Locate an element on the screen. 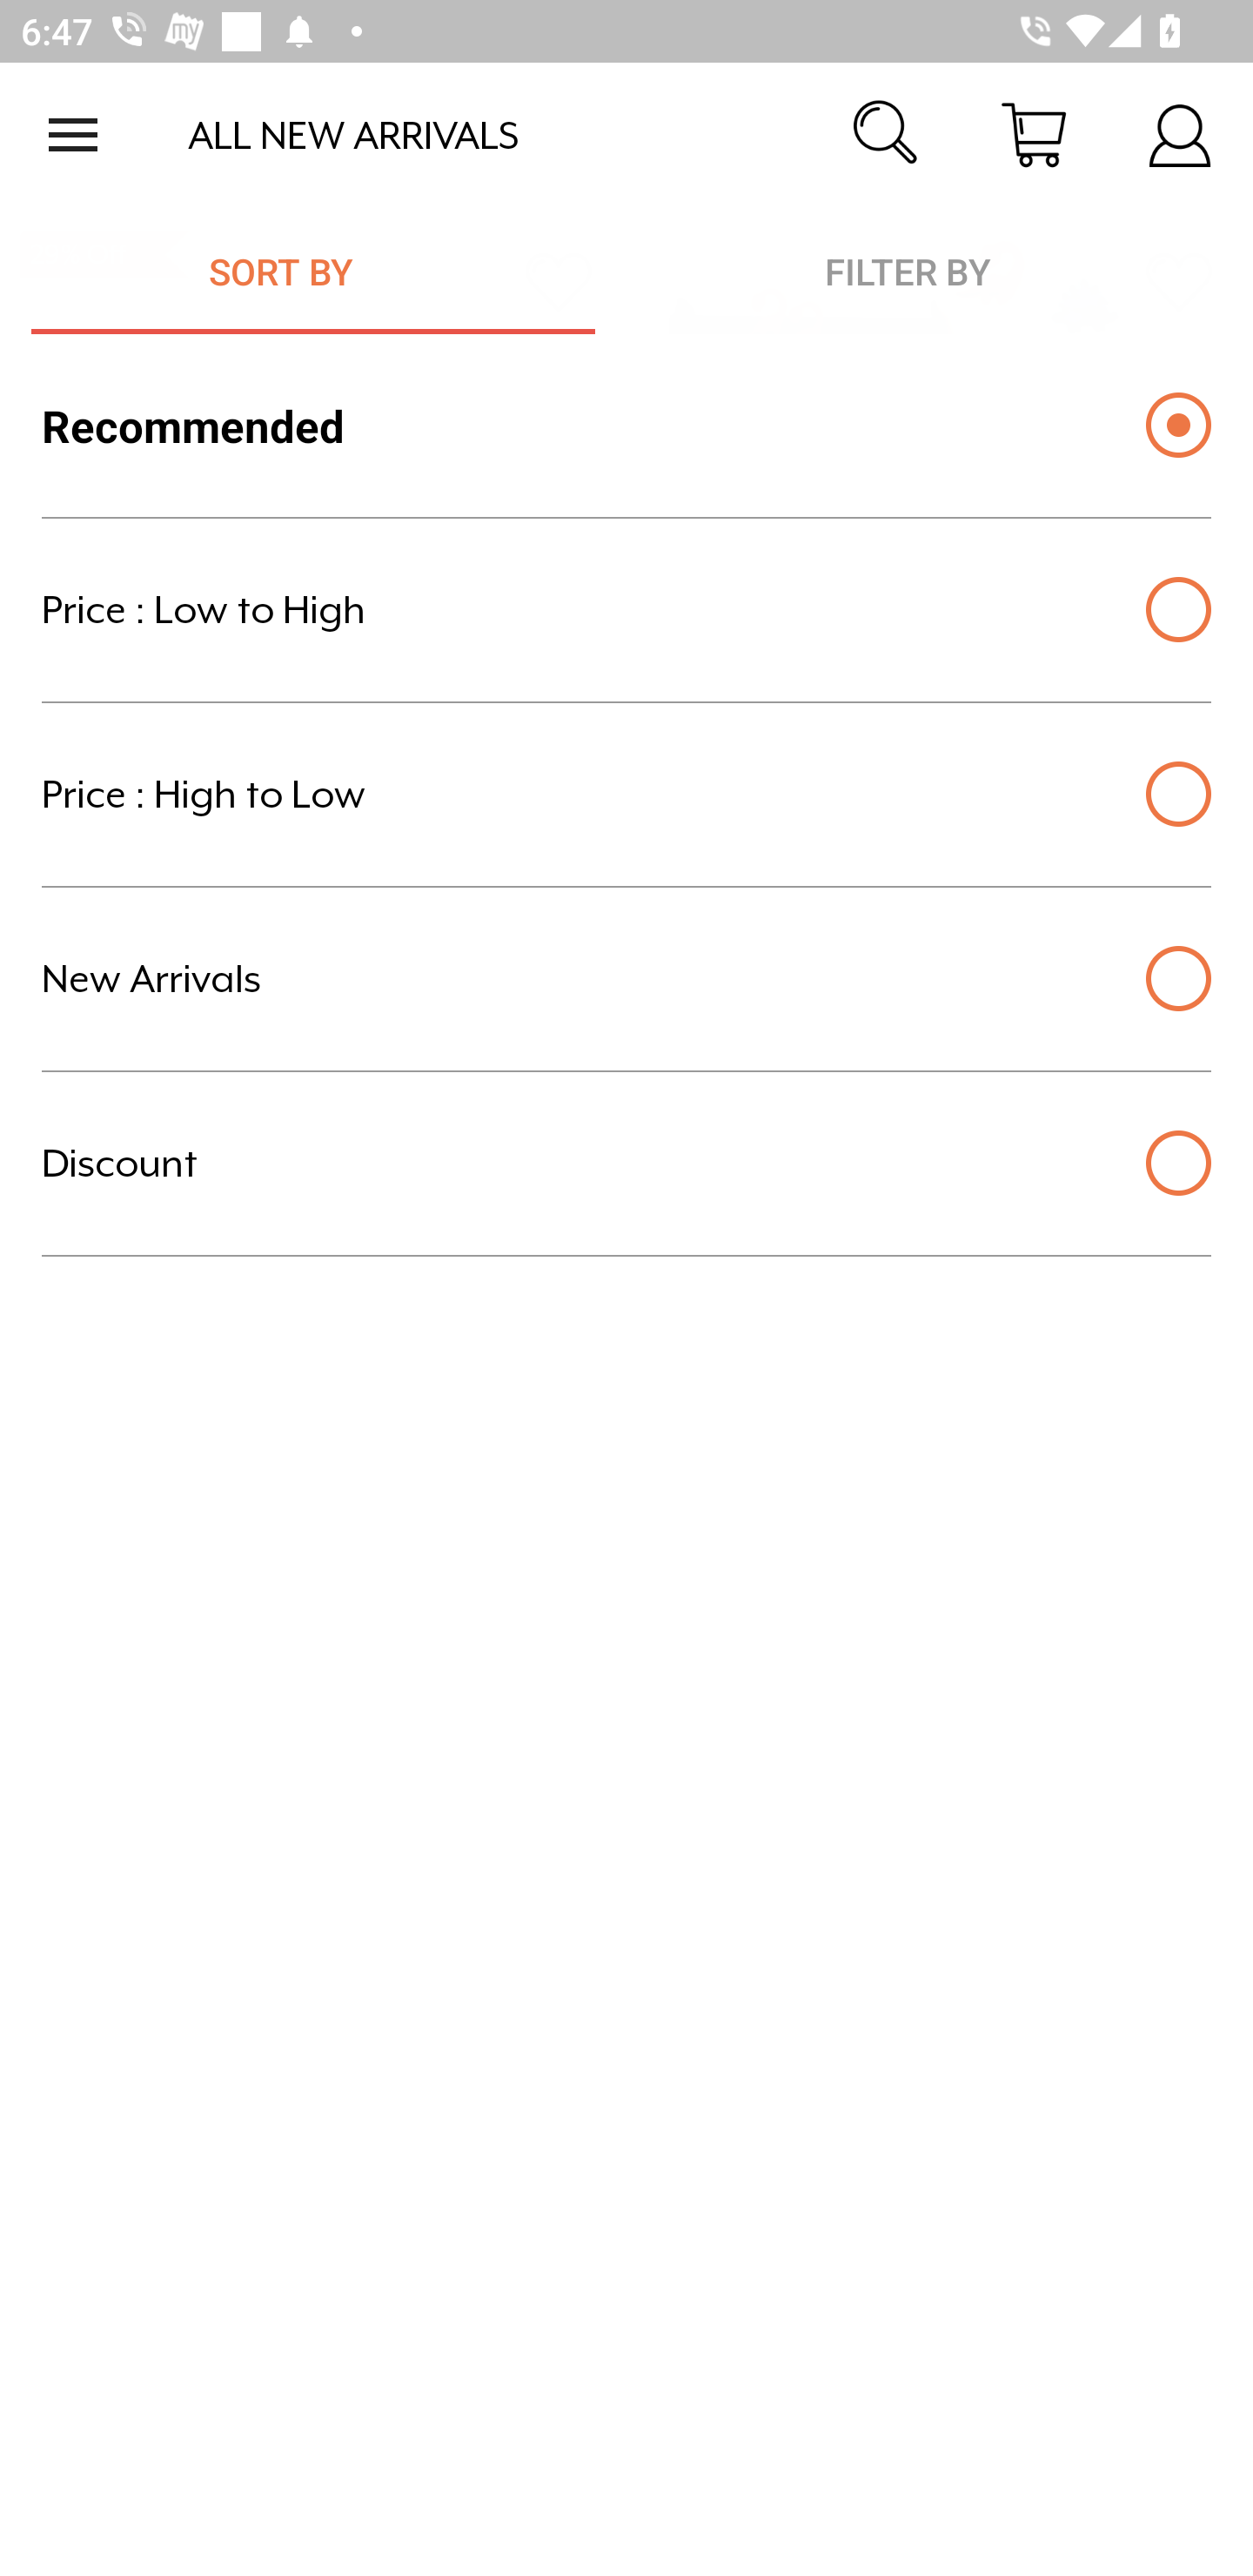  Account Details is located at coordinates (1180, 134).